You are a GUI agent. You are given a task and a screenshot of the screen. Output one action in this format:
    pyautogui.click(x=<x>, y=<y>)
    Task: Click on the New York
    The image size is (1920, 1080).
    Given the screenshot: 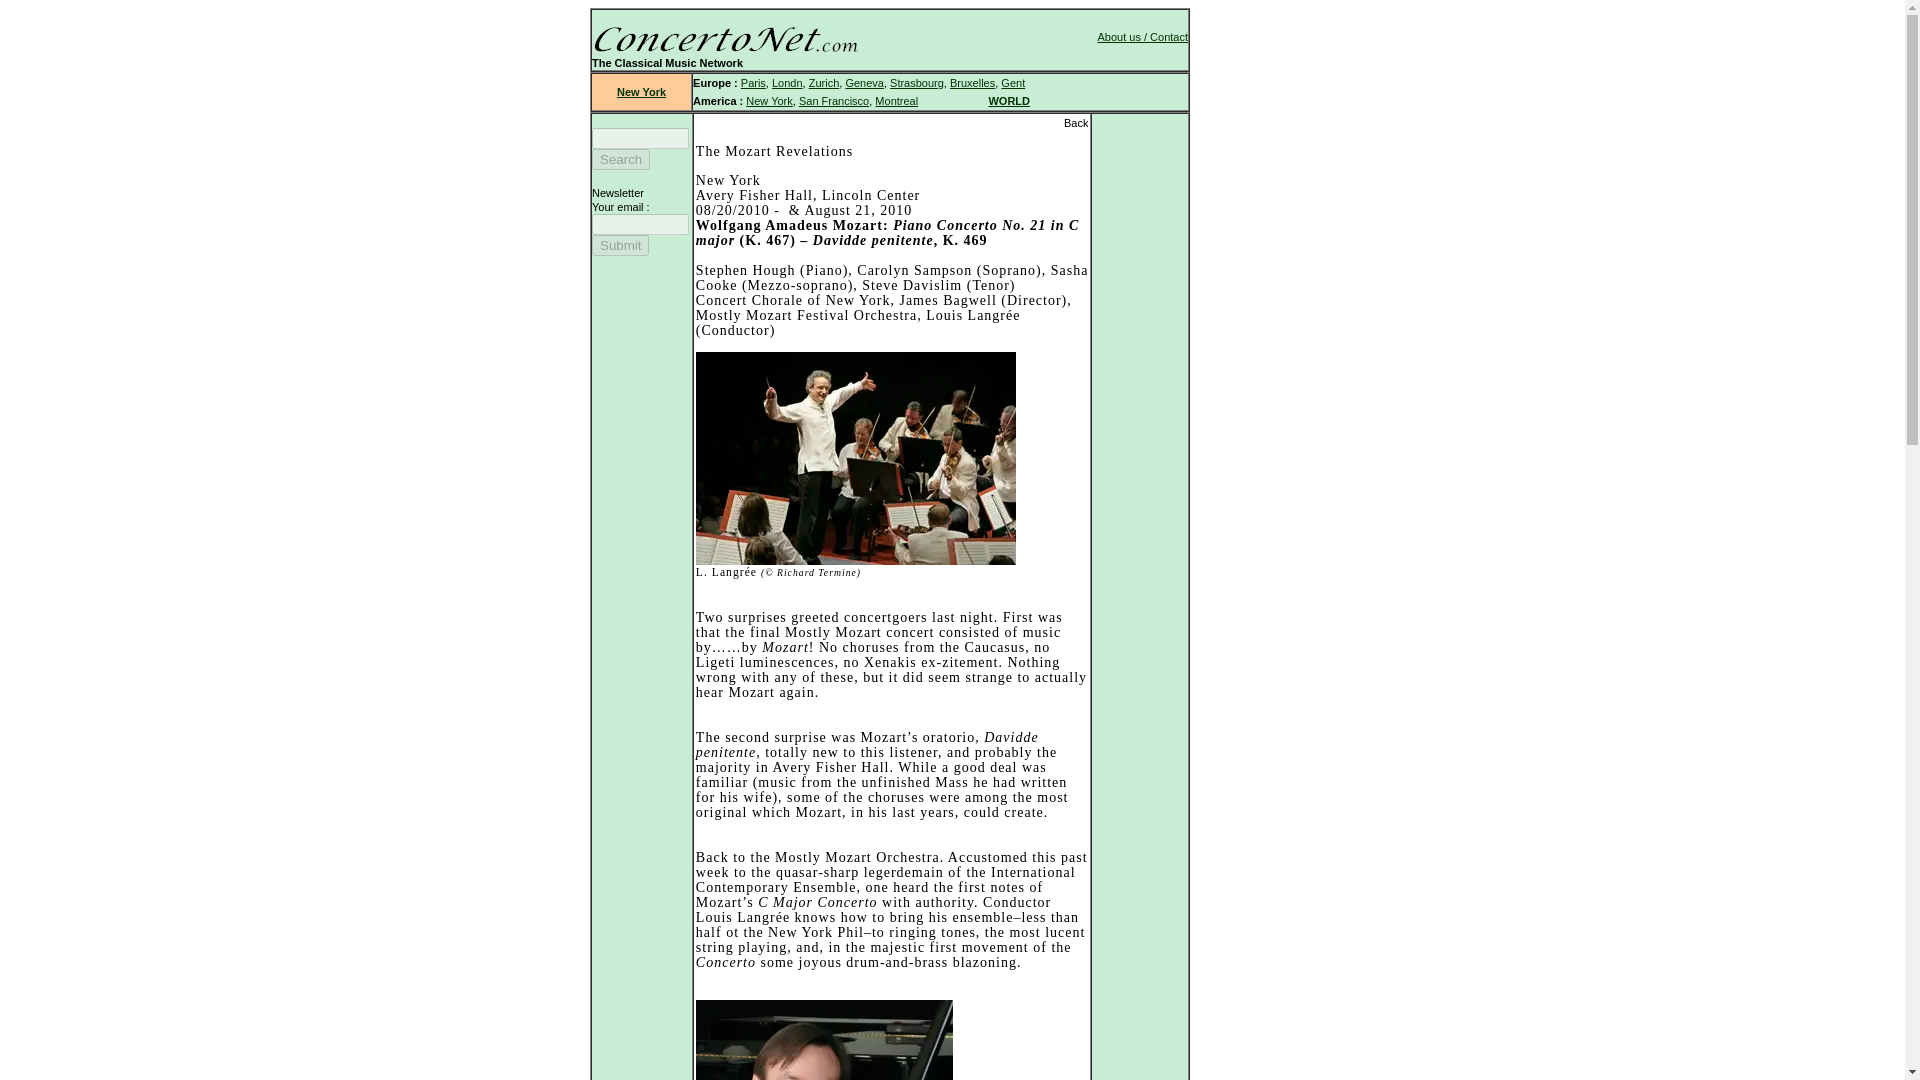 What is the action you would take?
    pyautogui.click(x=768, y=100)
    